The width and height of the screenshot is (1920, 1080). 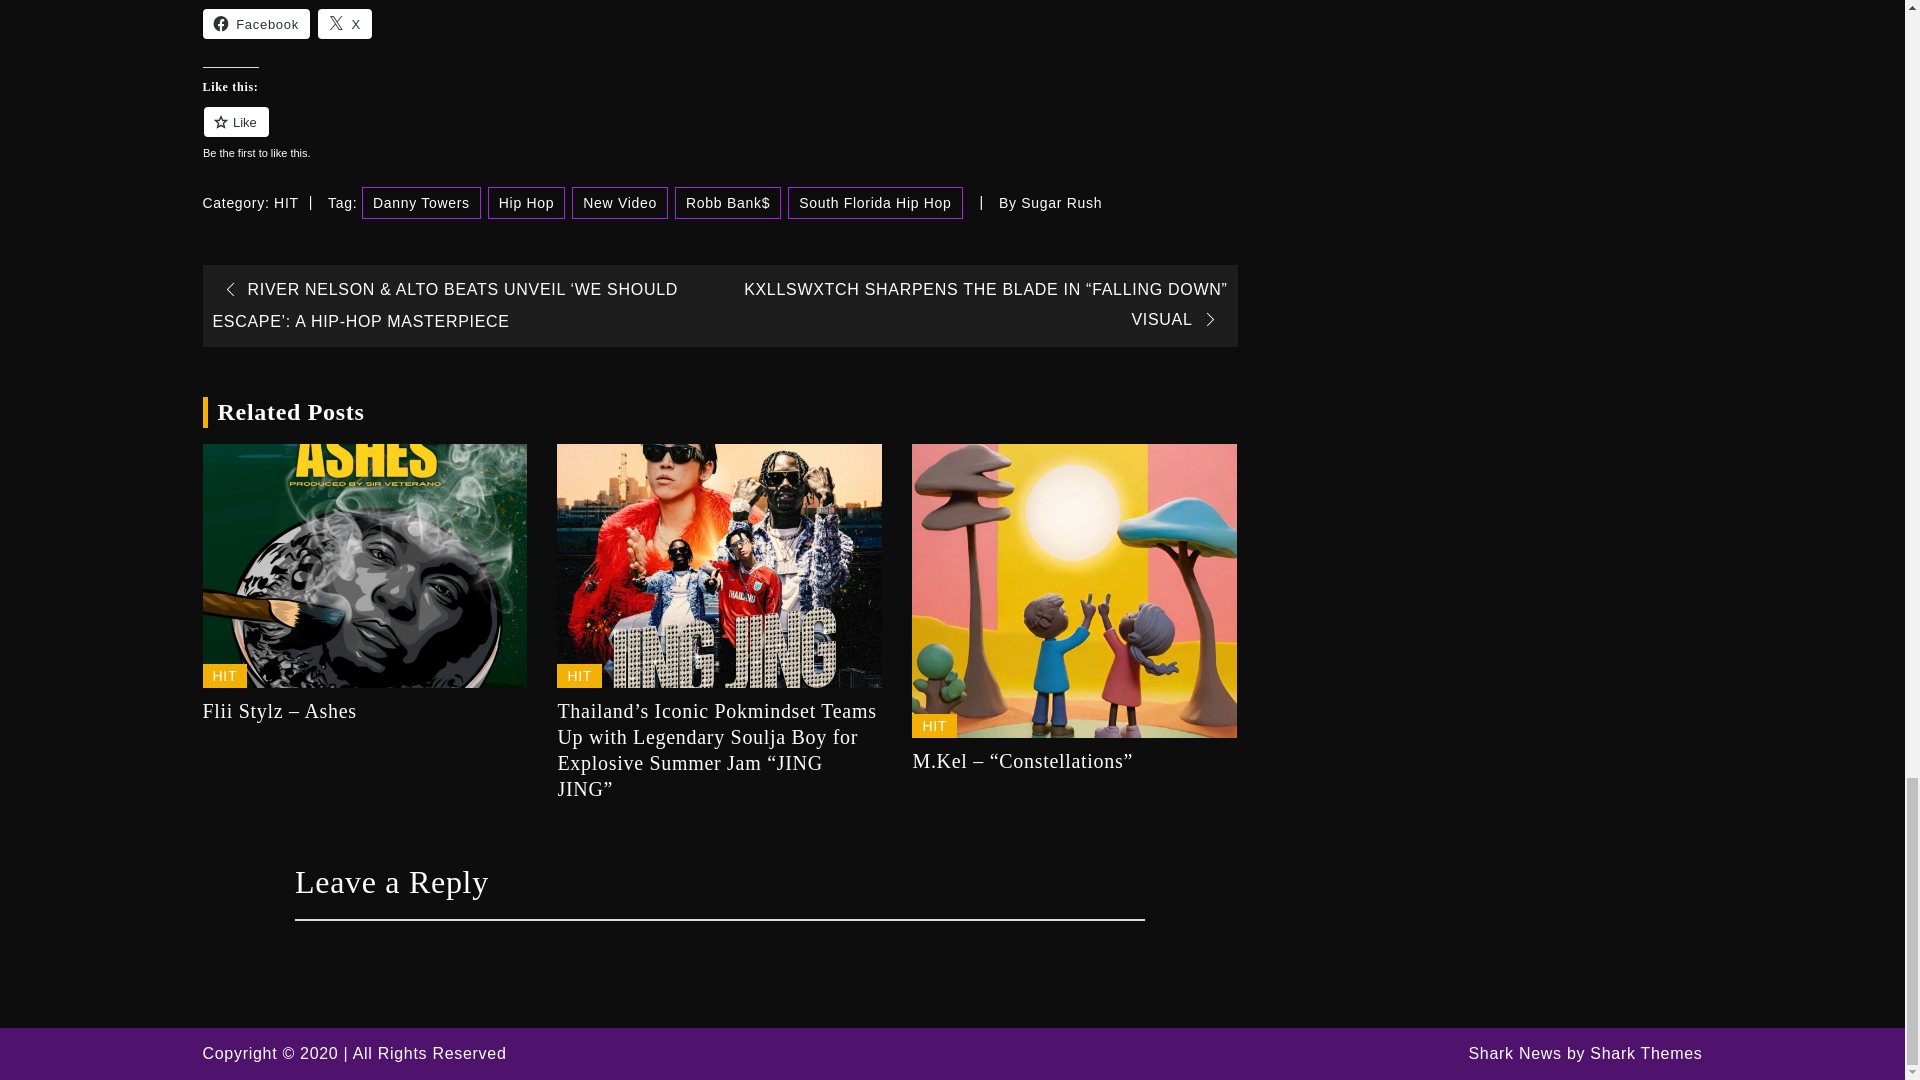 What do you see at coordinates (579, 676) in the screenshot?
I see `HIT` at bounding box center [579, 676].